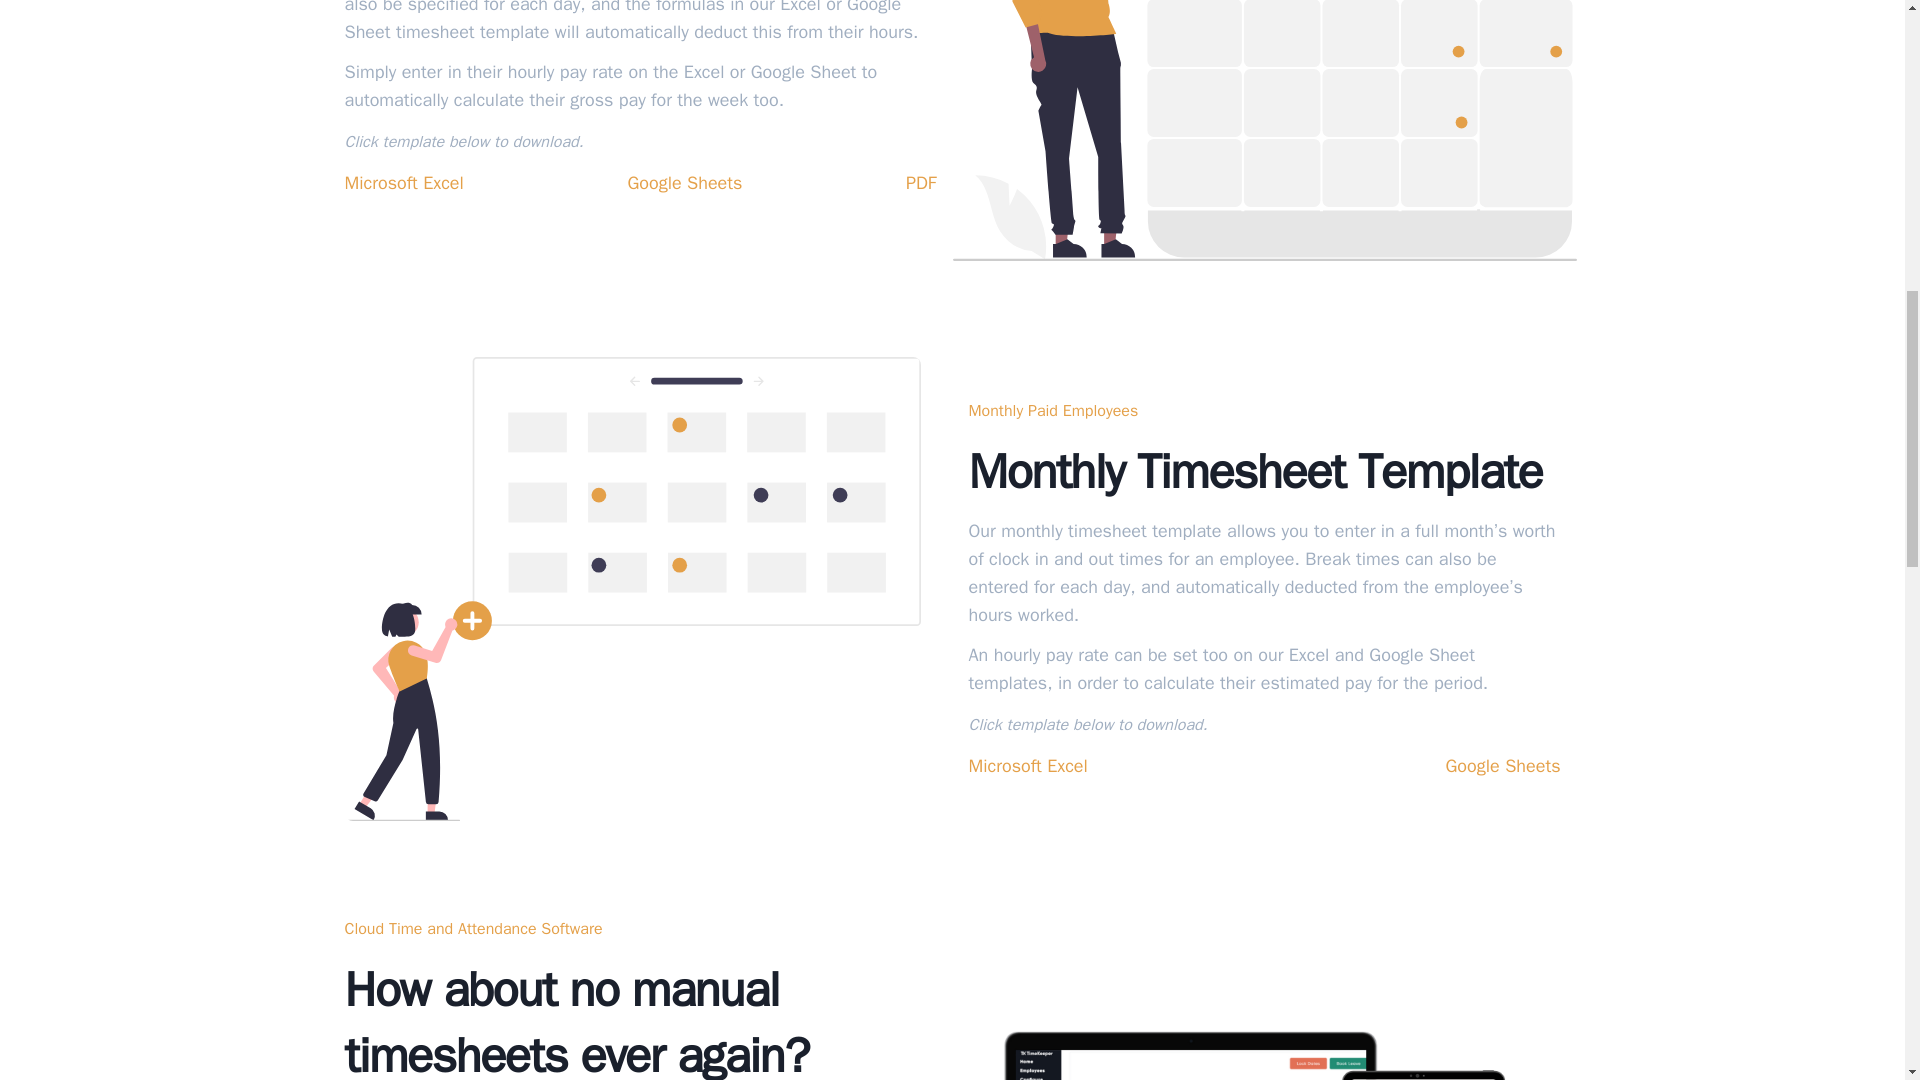 This screenshot has height=1080, width=1920. Describe the element at coordinates (1026, 765) in the screenshot. I see `Microsoft Excel` at that location.